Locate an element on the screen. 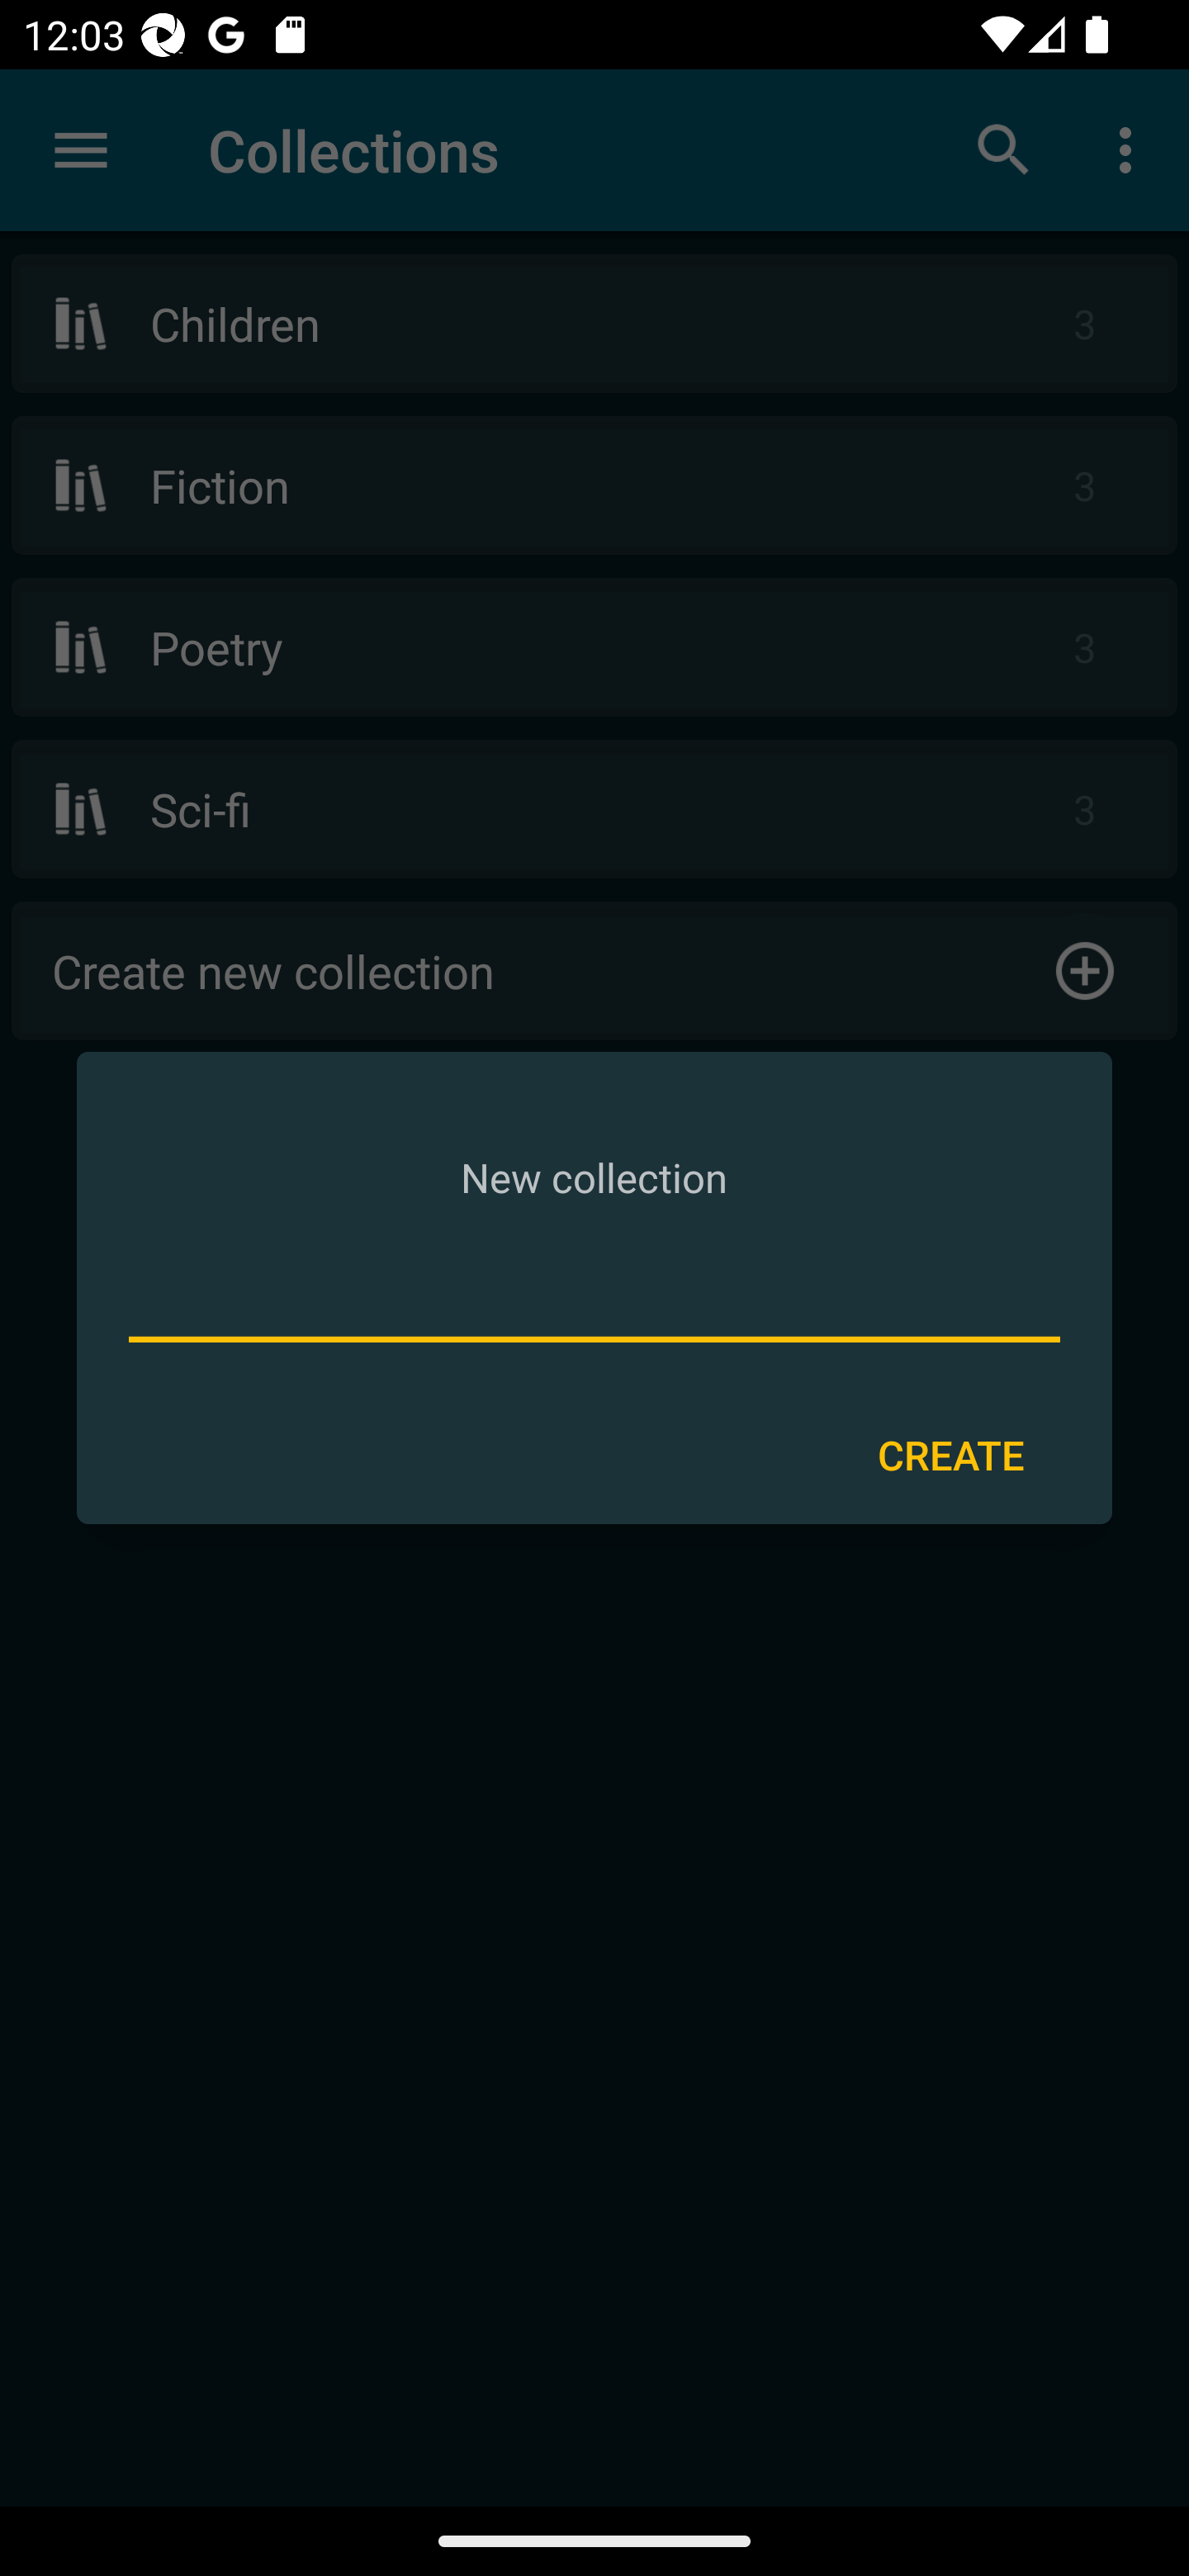 The height and width of the screenshot is (2576, 1189). CREATE is located at coordinates (950, 1455).